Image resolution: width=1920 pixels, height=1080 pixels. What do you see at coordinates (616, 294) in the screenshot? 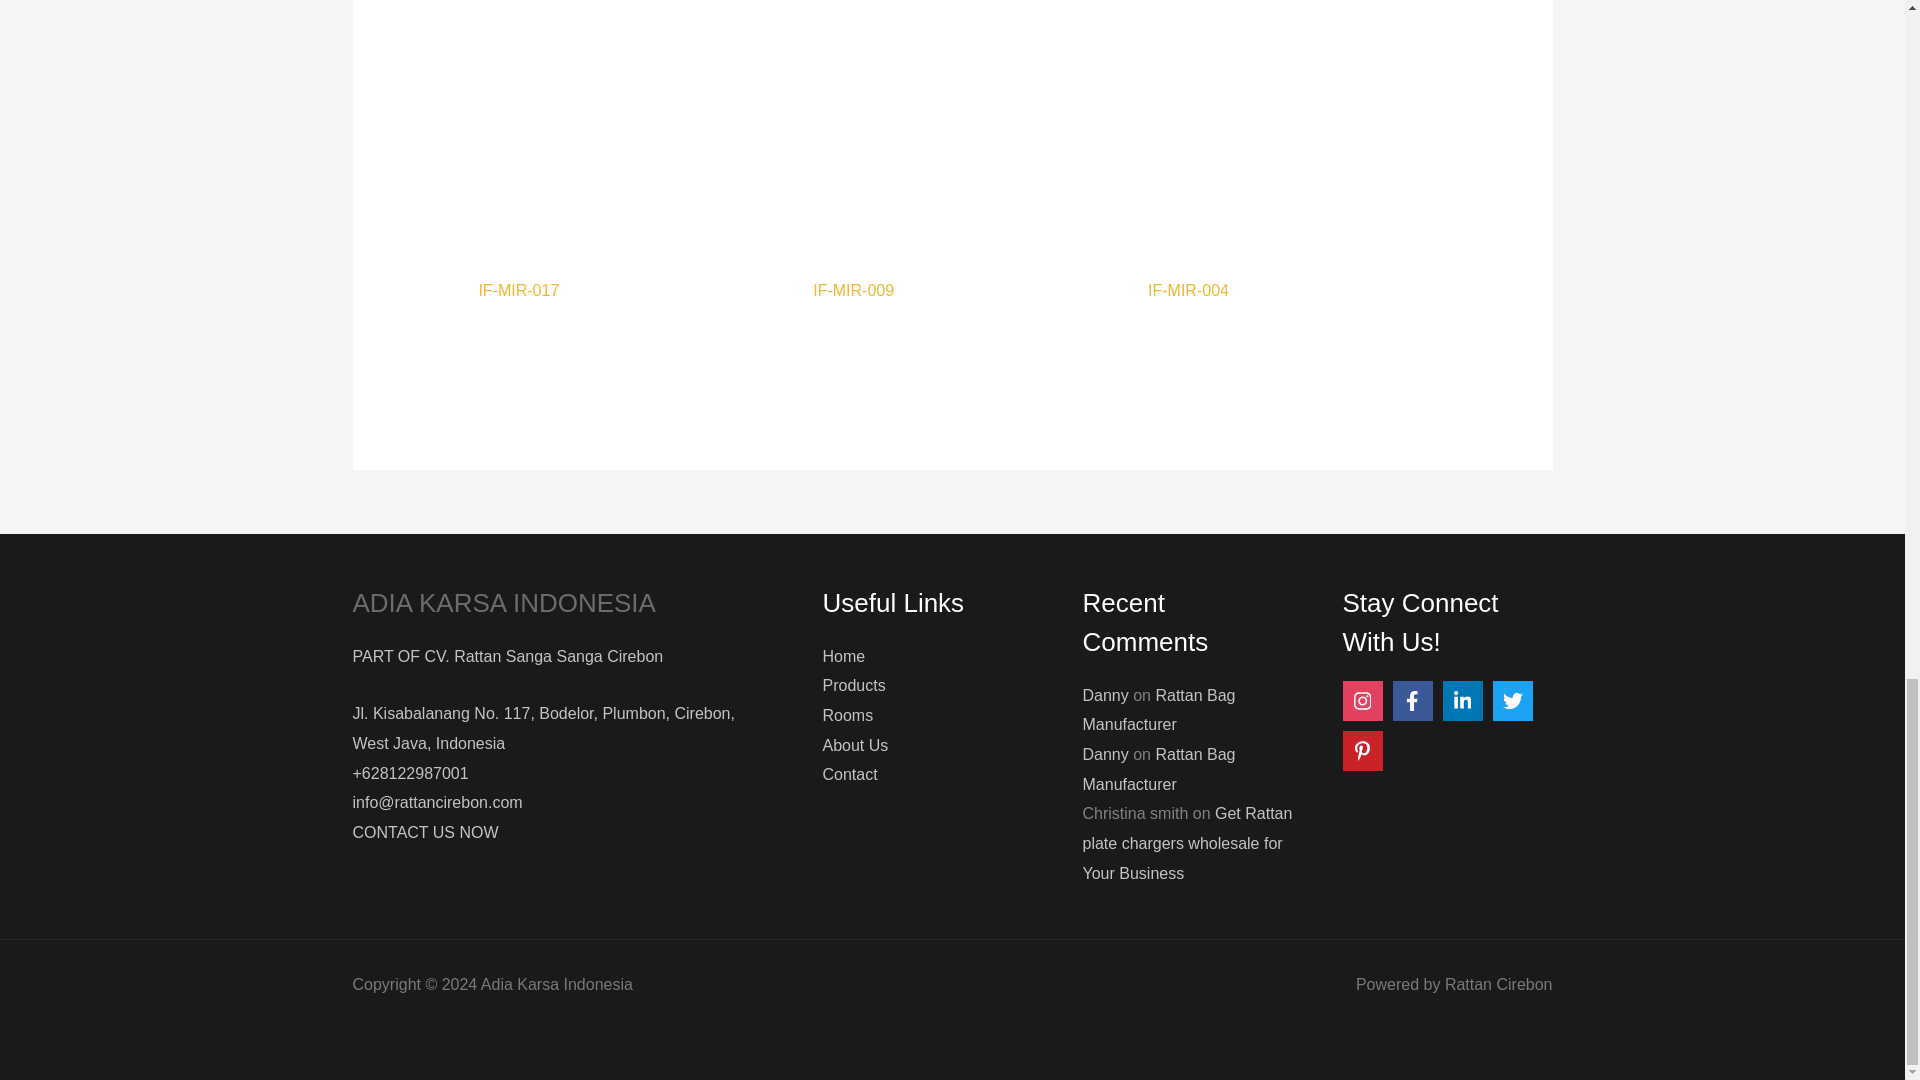
I see `IF-MIR-017` at bounding box center [616, 294].